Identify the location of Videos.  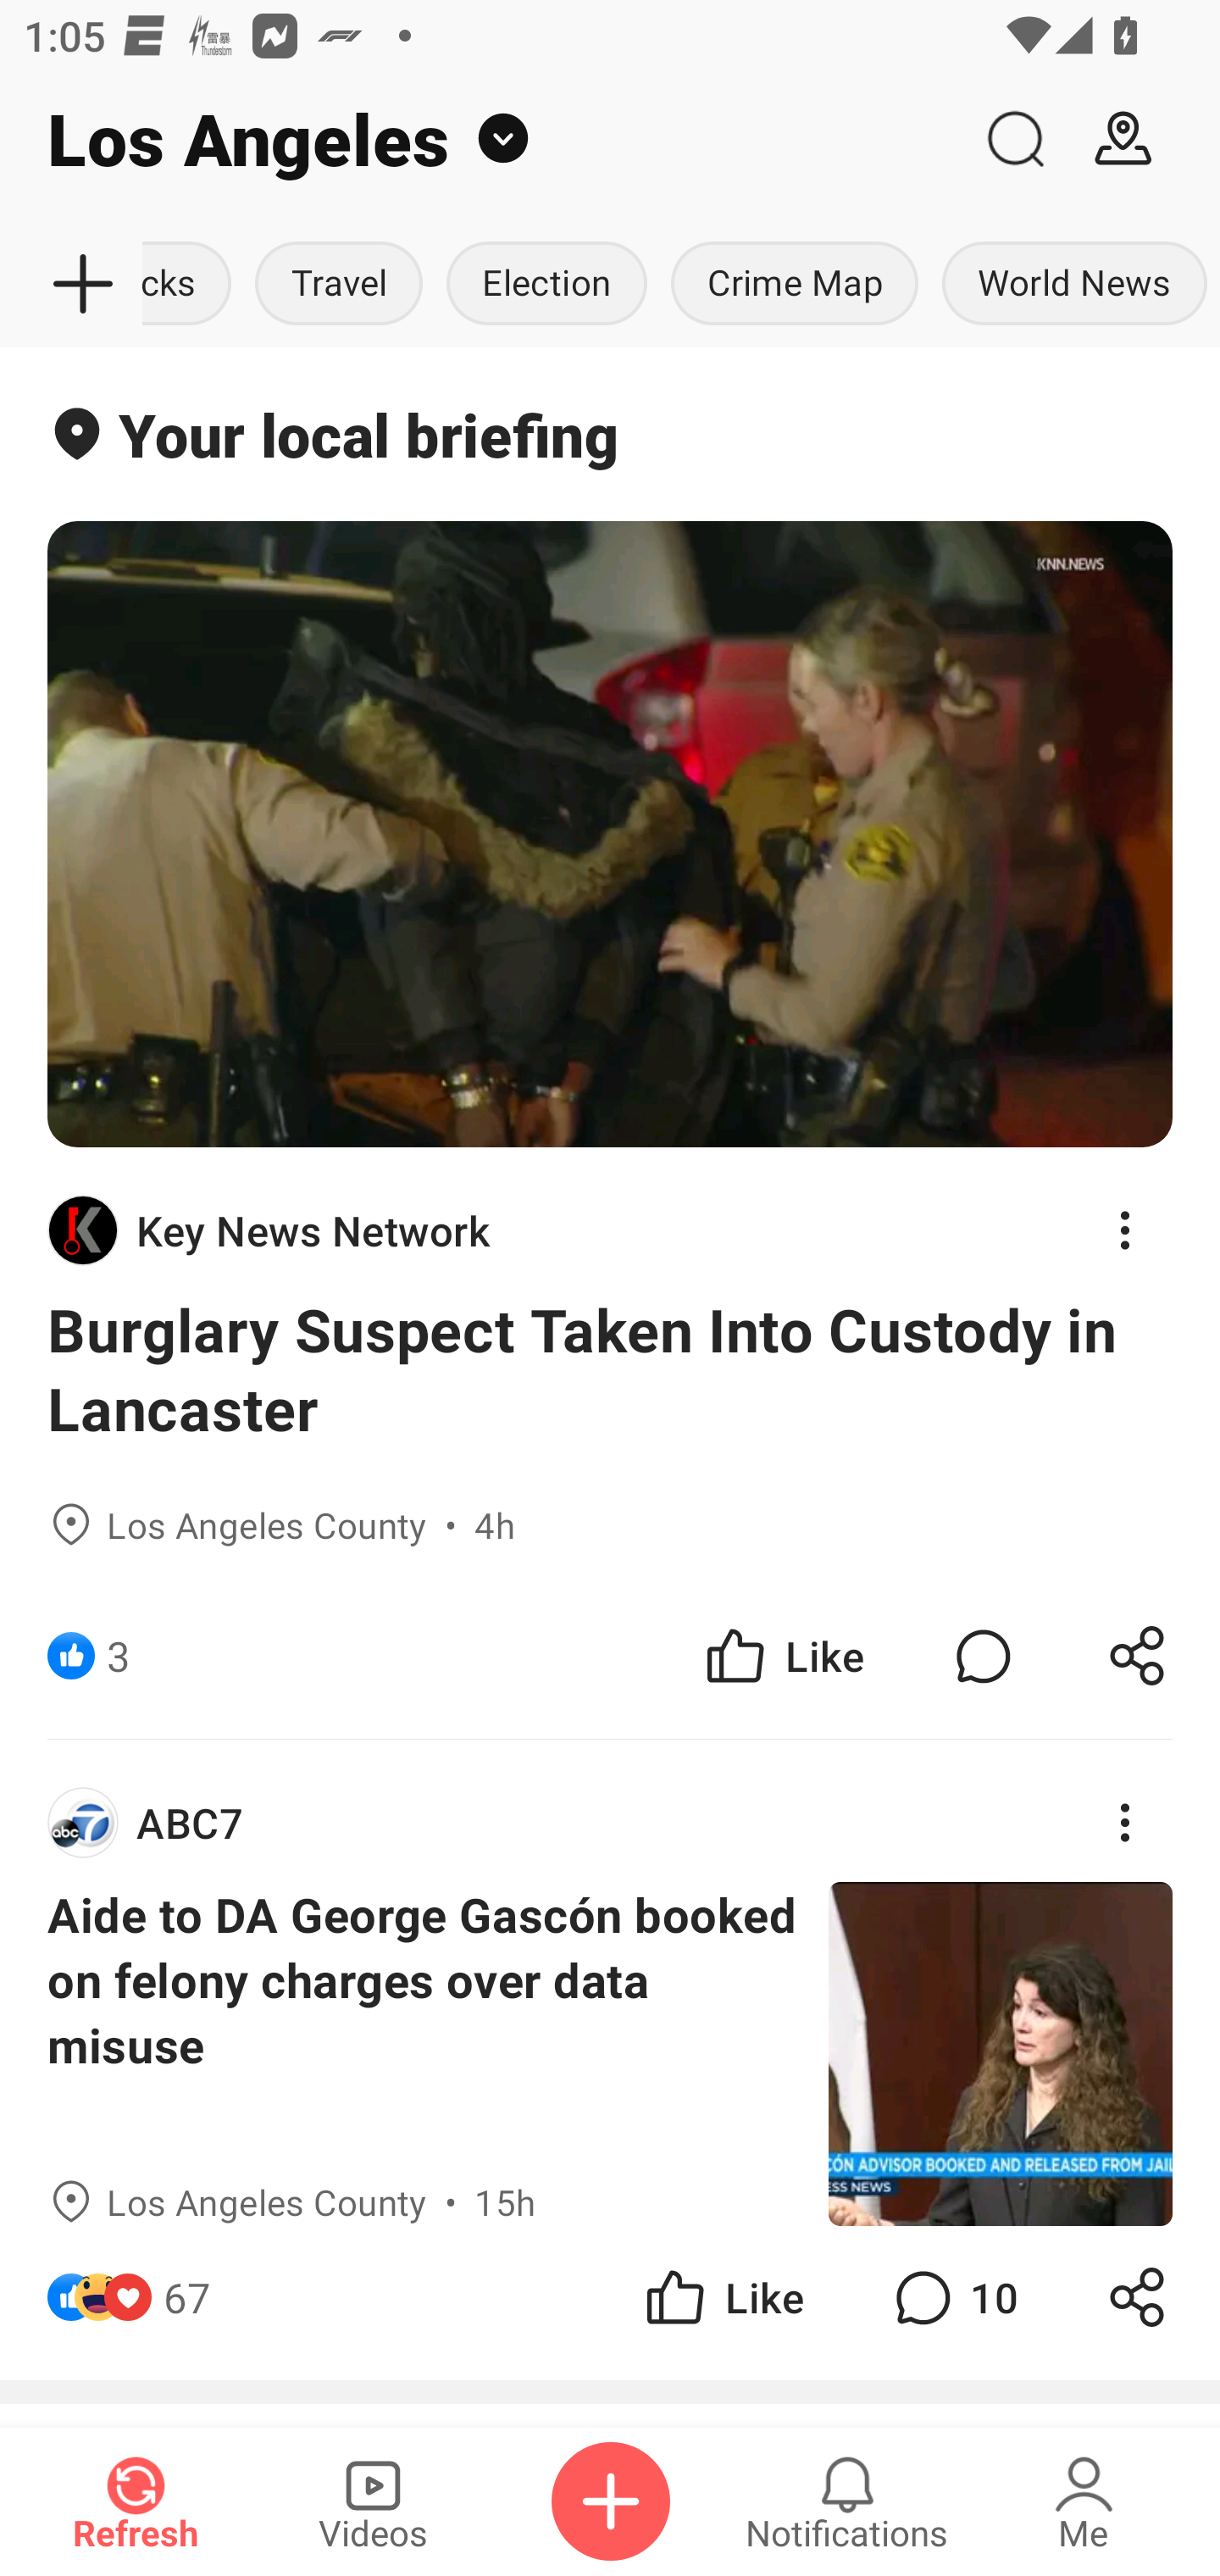
(373, 2501).